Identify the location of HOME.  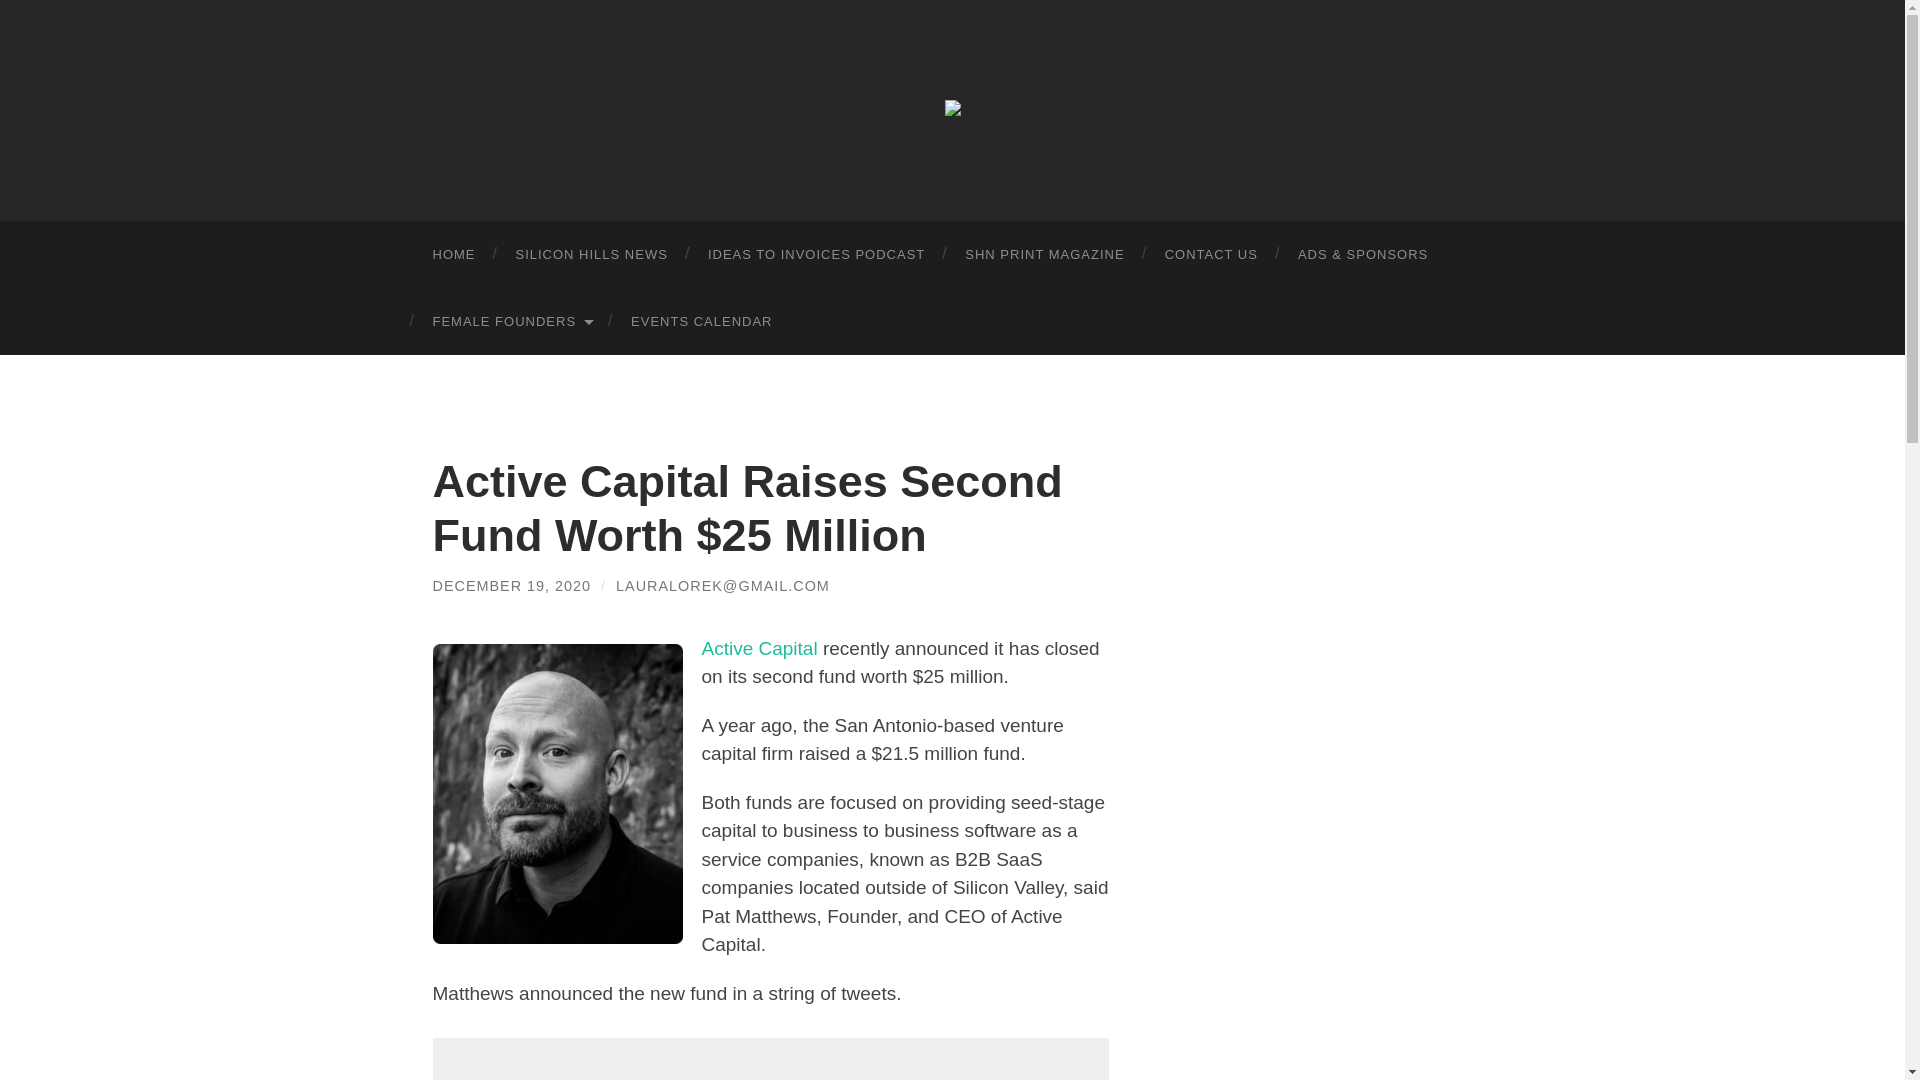
(454, 254).